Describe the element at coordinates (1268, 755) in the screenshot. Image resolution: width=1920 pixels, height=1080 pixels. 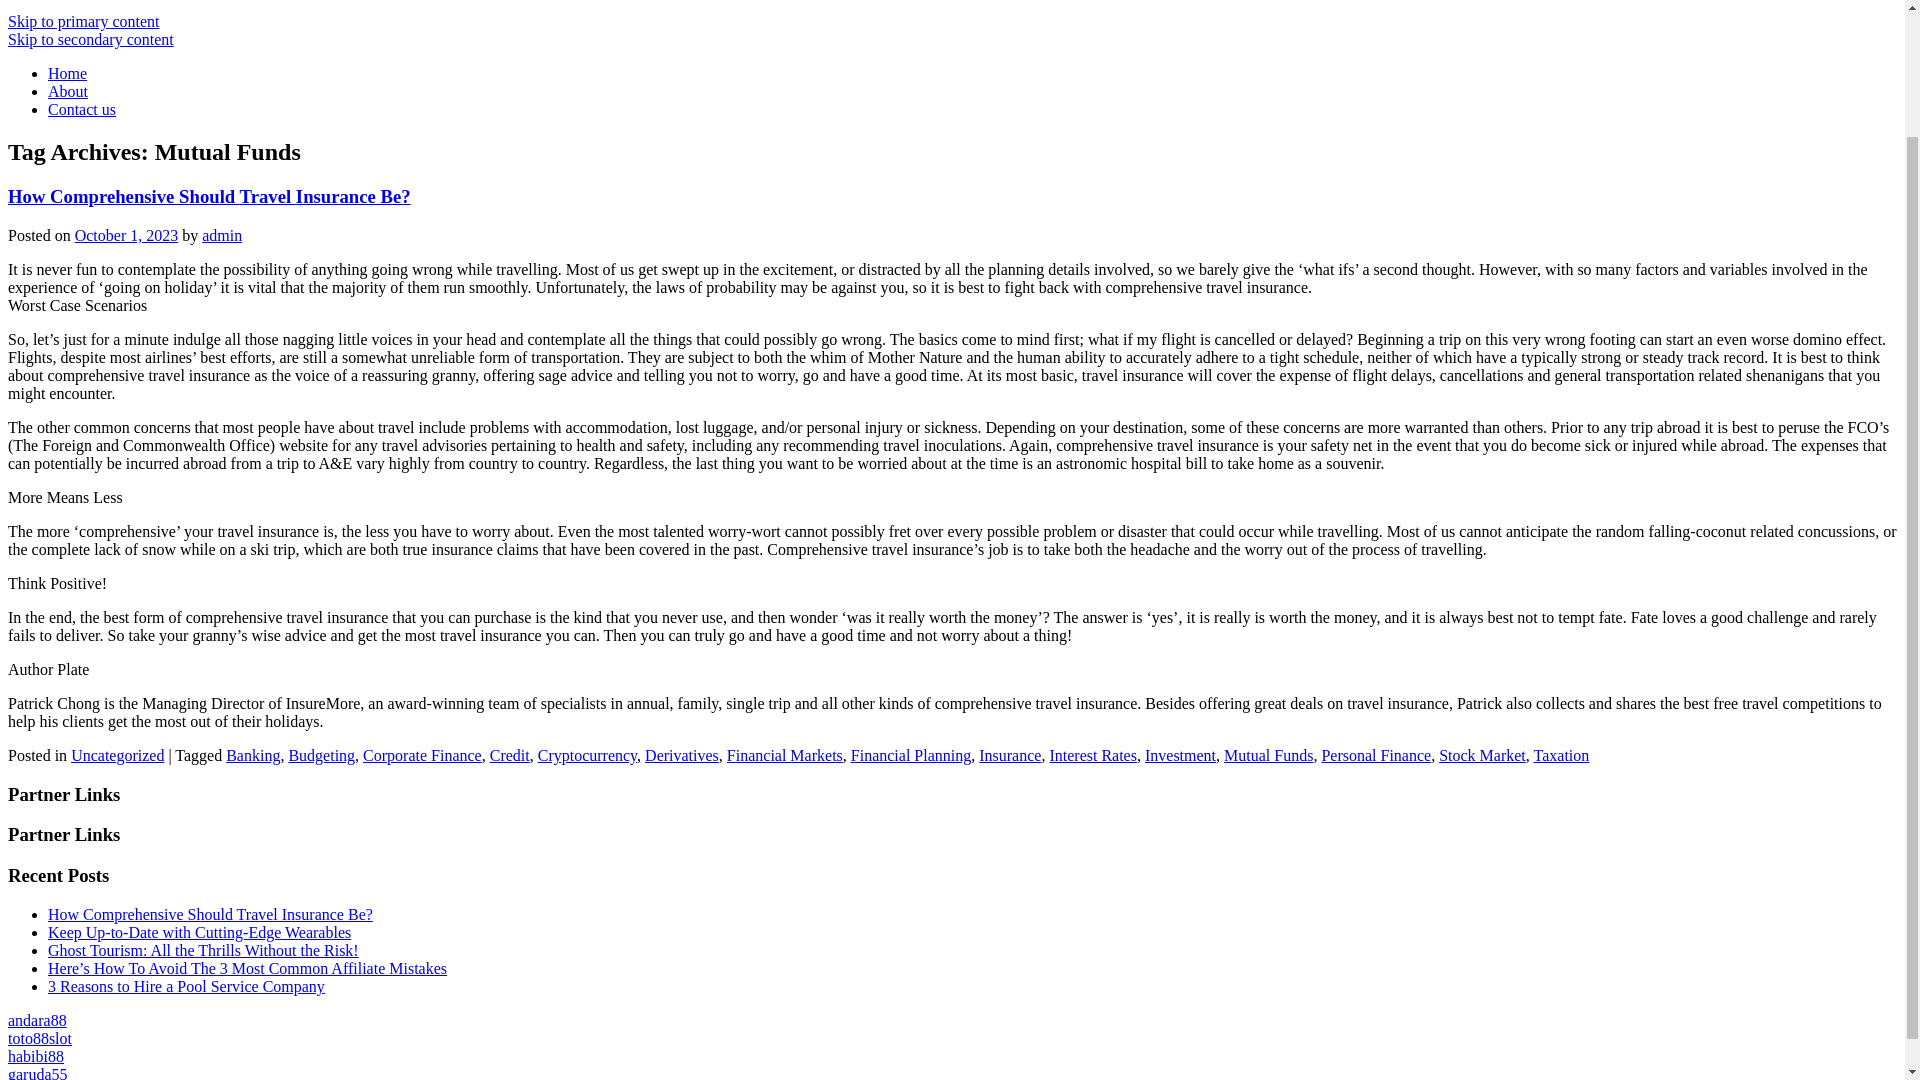
I see `Mutual Funds` at that location.